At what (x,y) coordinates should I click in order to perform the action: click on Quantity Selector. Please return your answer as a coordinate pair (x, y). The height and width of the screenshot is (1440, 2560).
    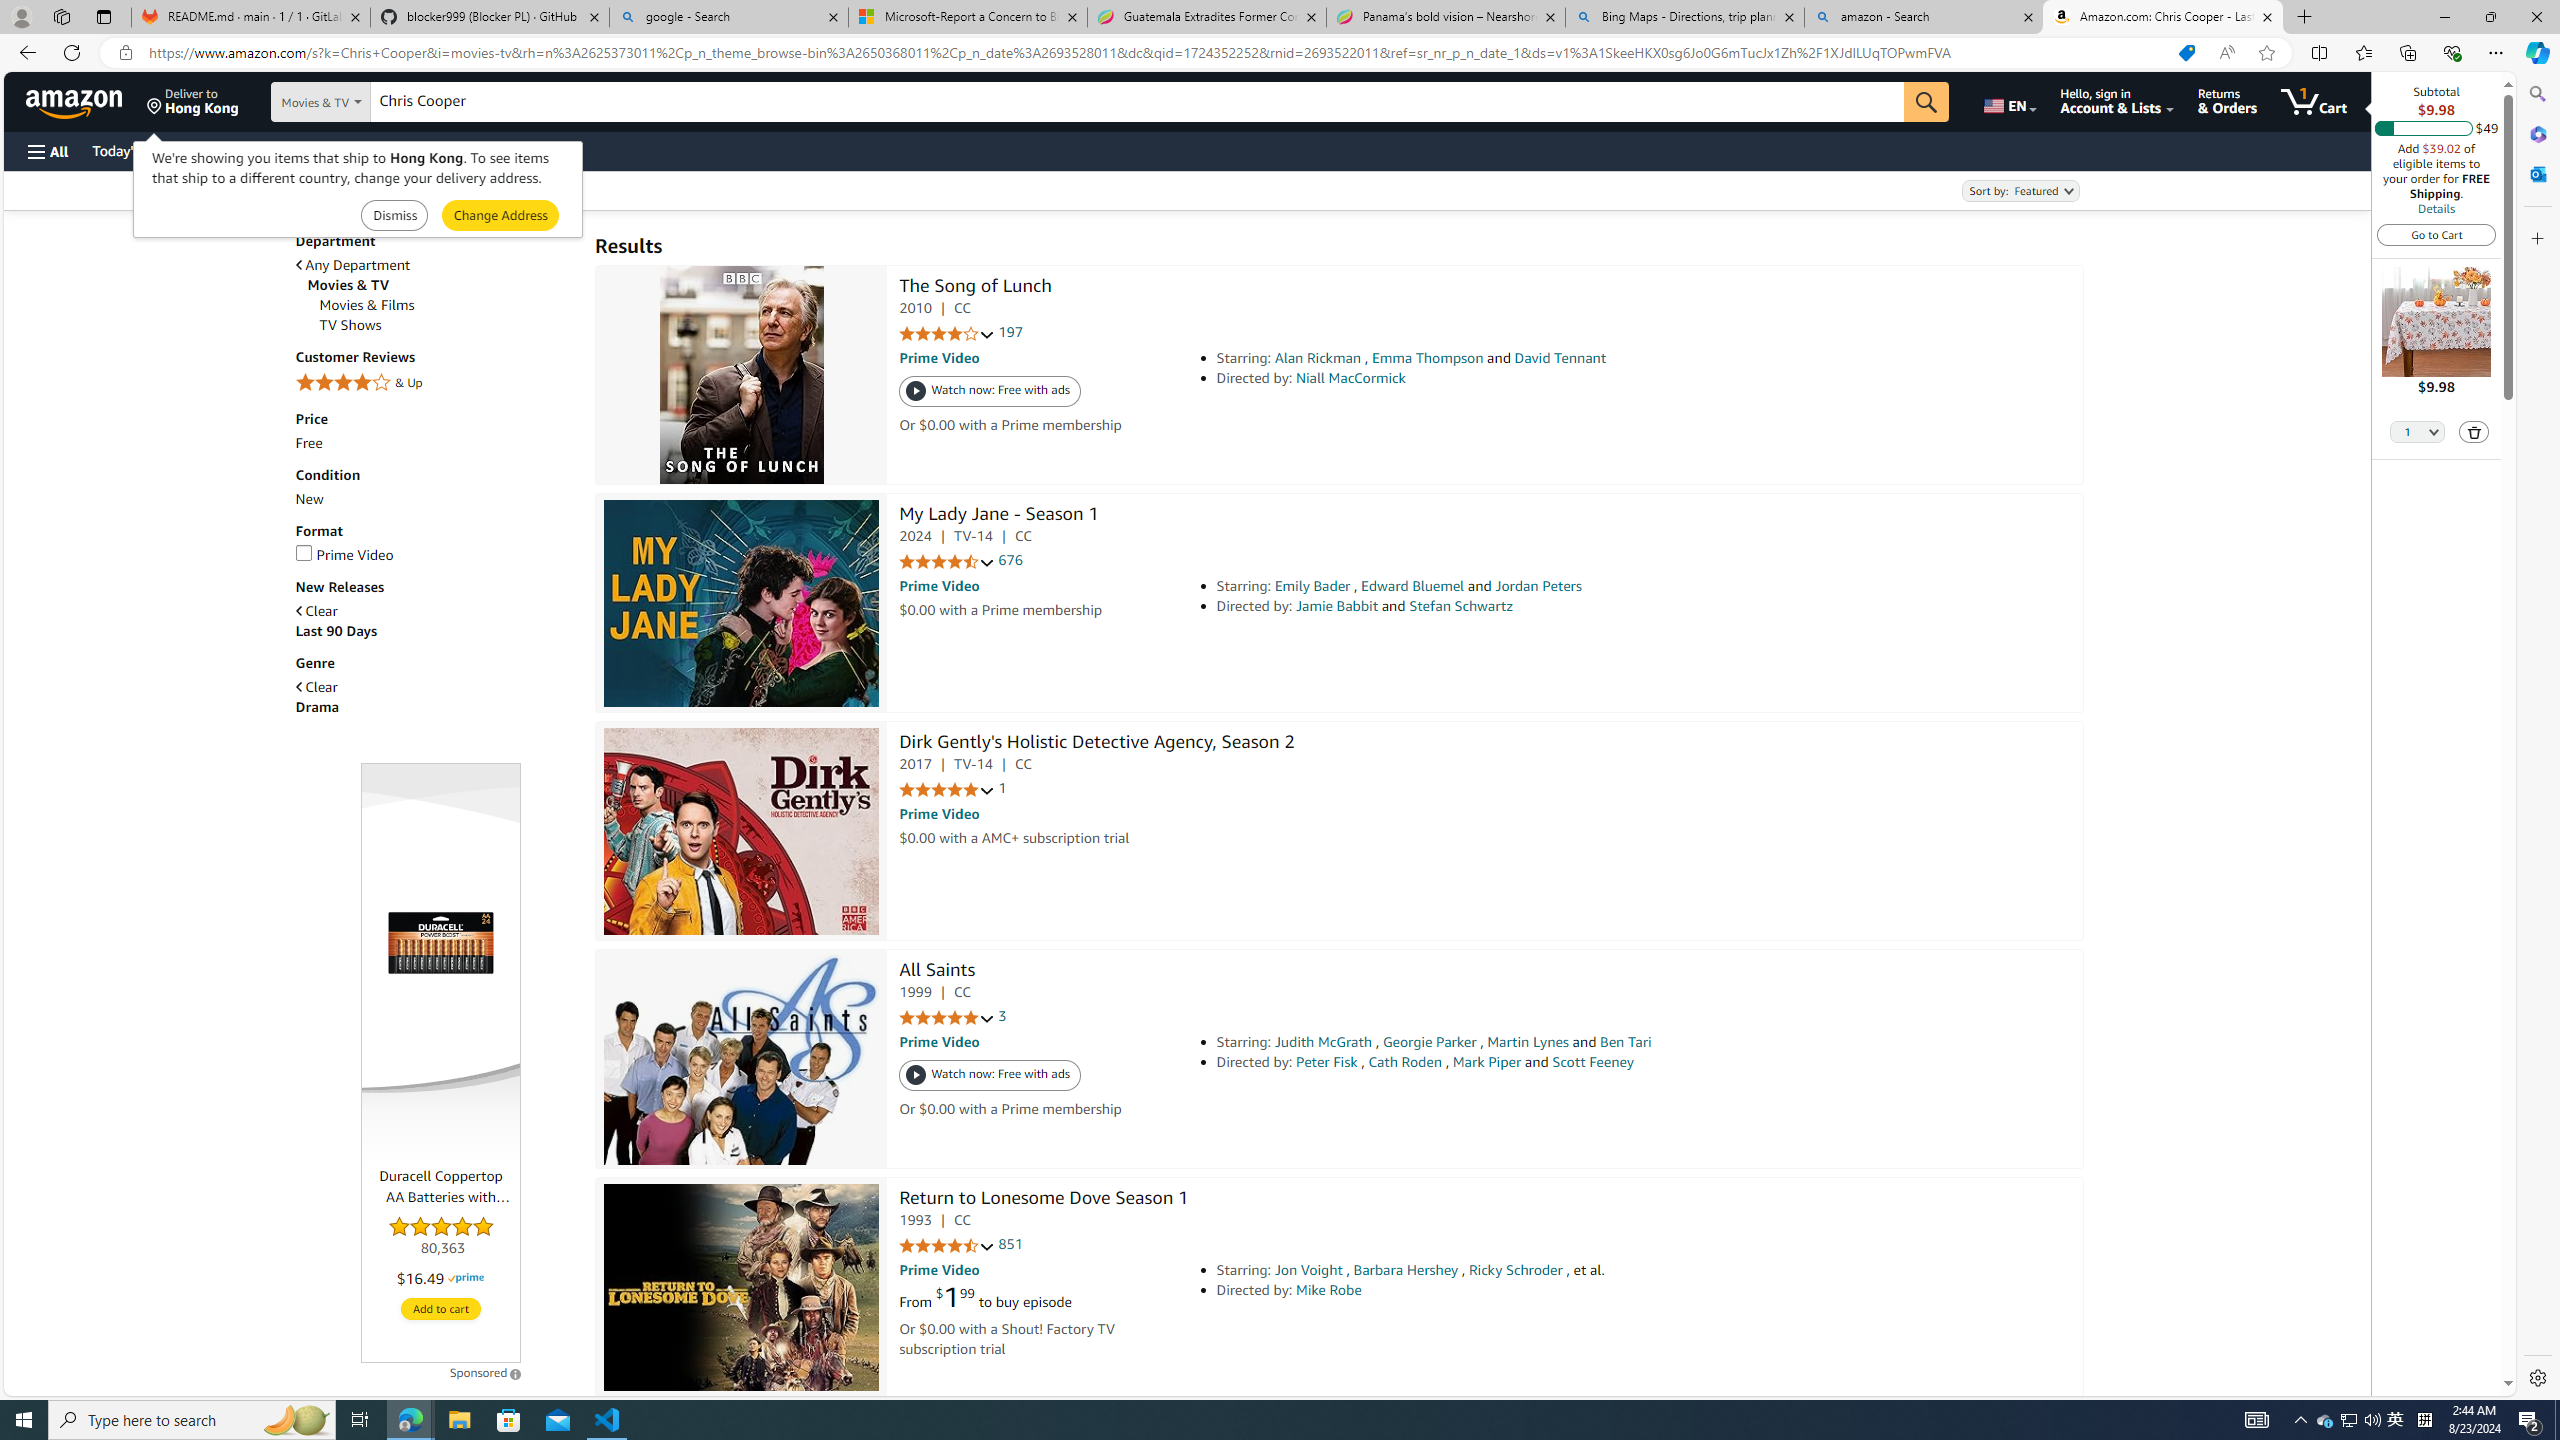
    Looking at the image, I should click on (2418, 431).